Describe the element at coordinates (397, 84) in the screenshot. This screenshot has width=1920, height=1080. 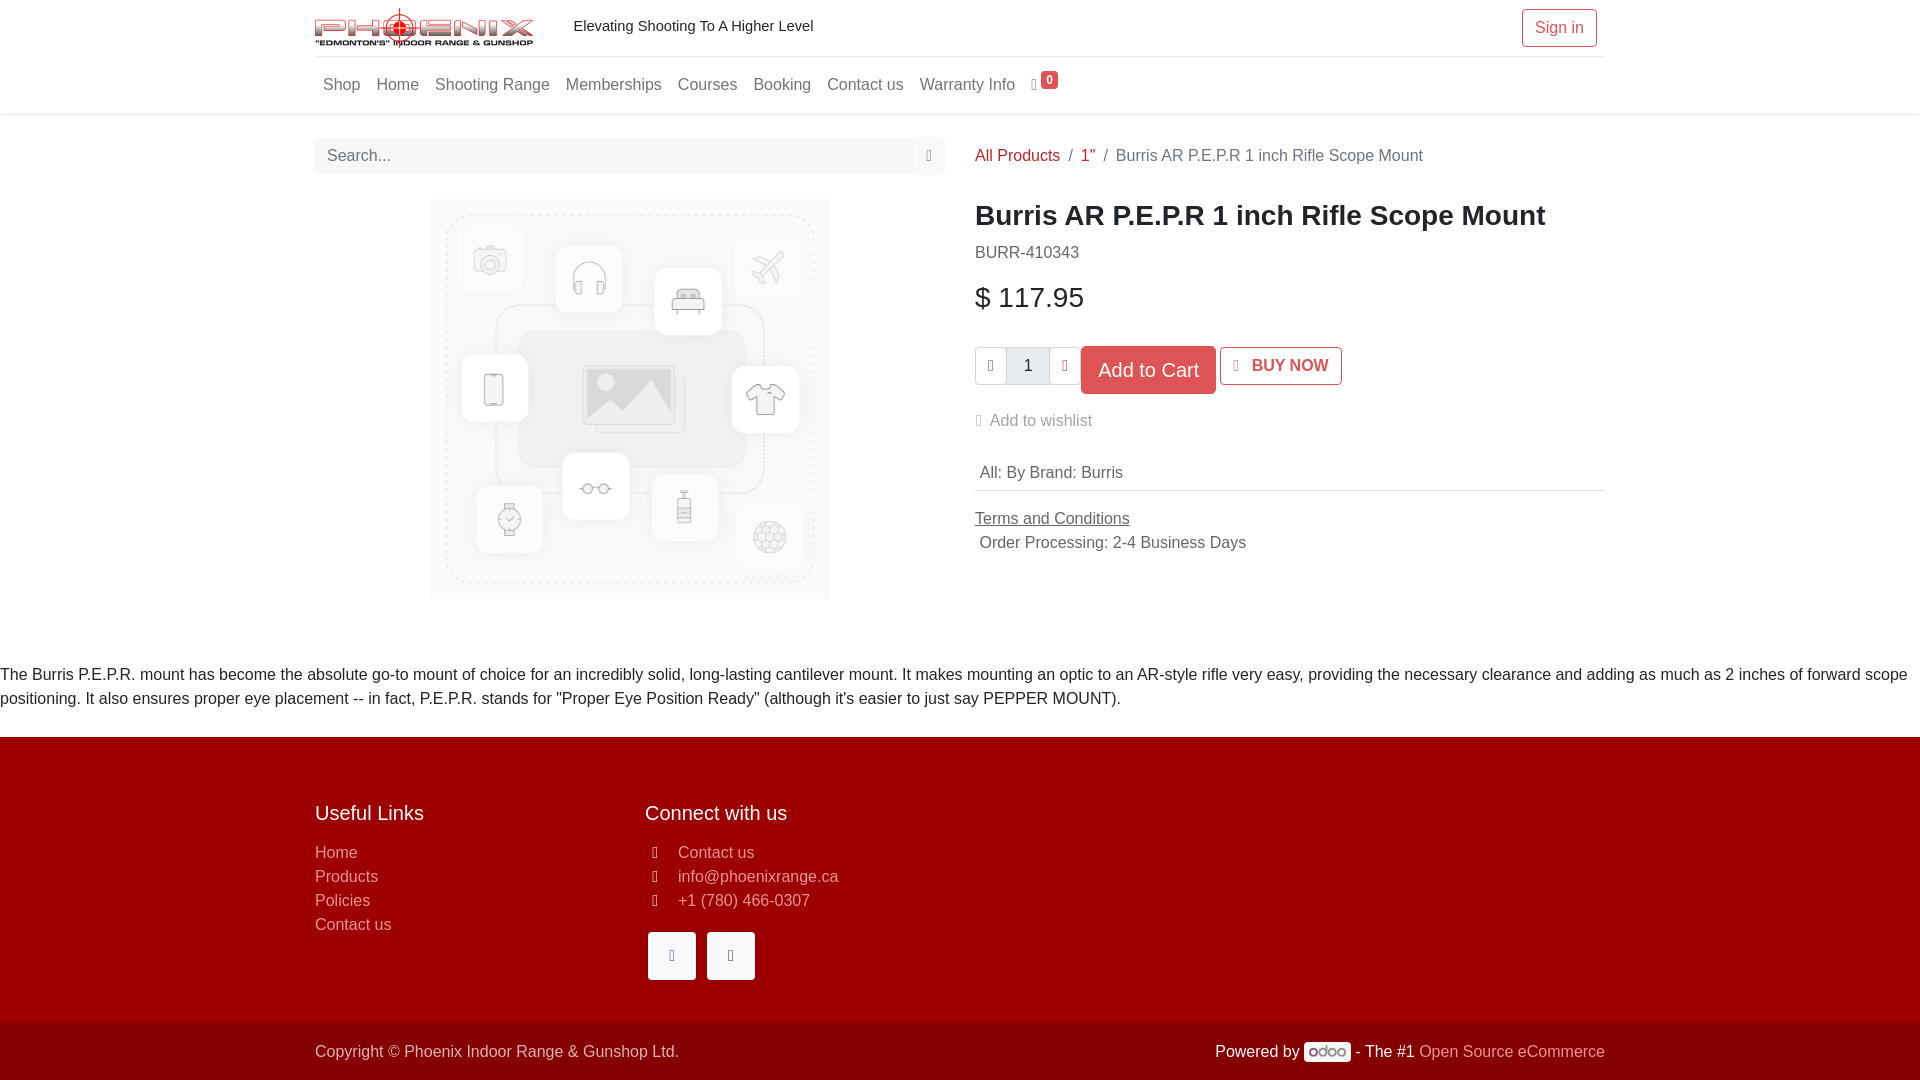
I see `Home` at that location.